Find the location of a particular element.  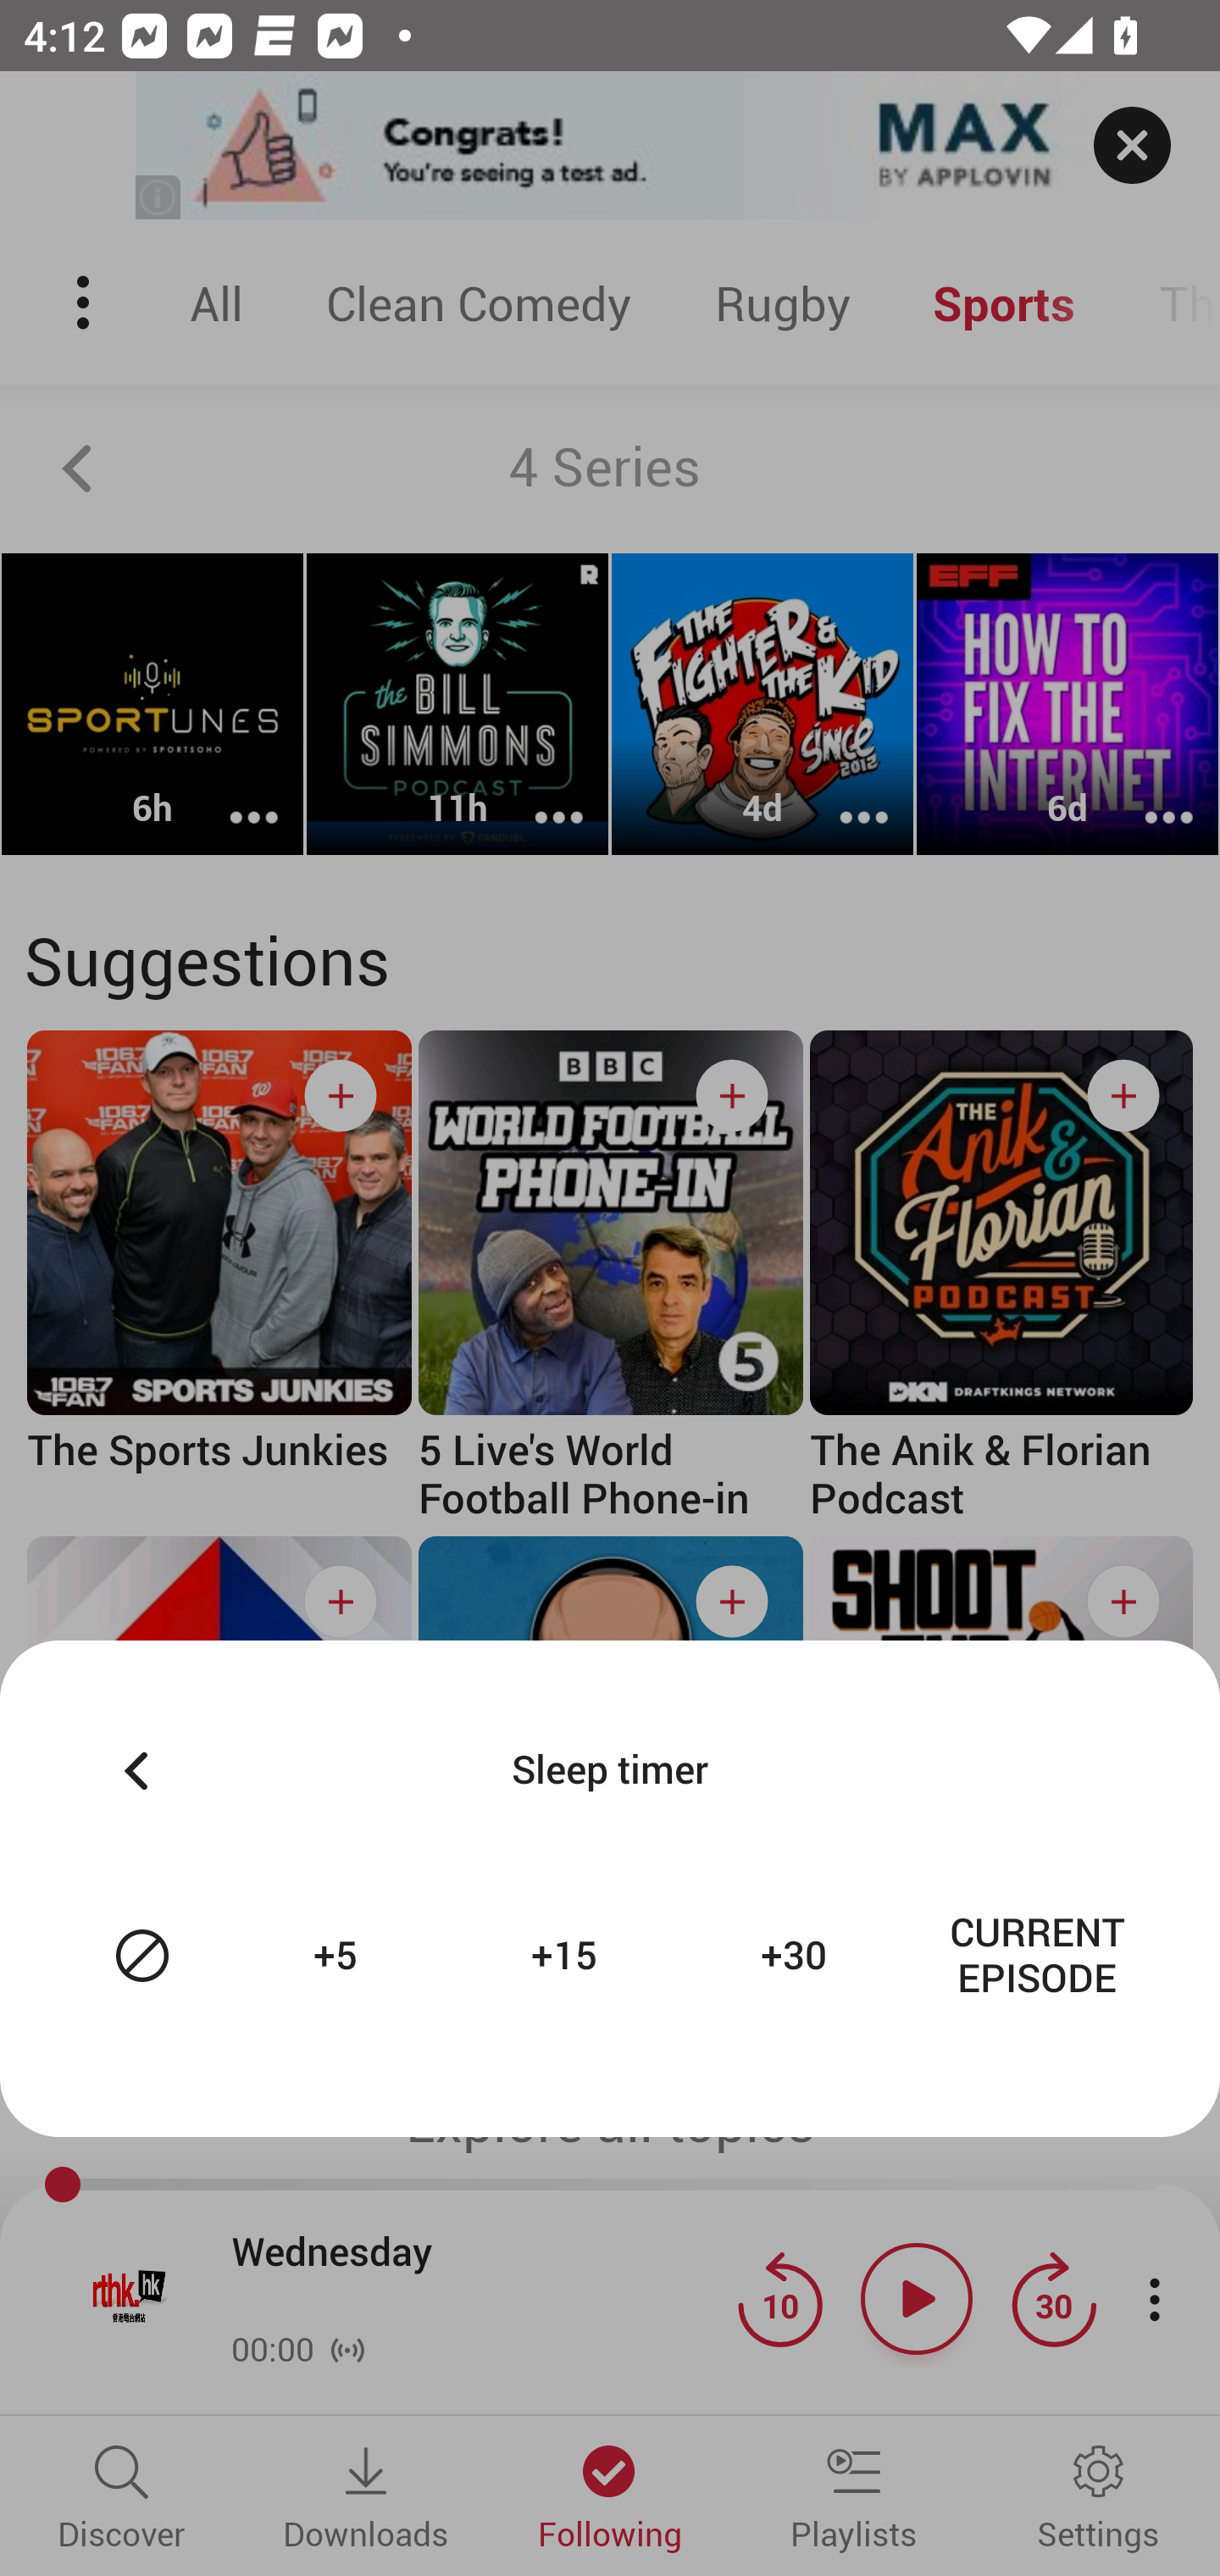

CURRENT
EPISODE is located at coordinates (1037, 1956).